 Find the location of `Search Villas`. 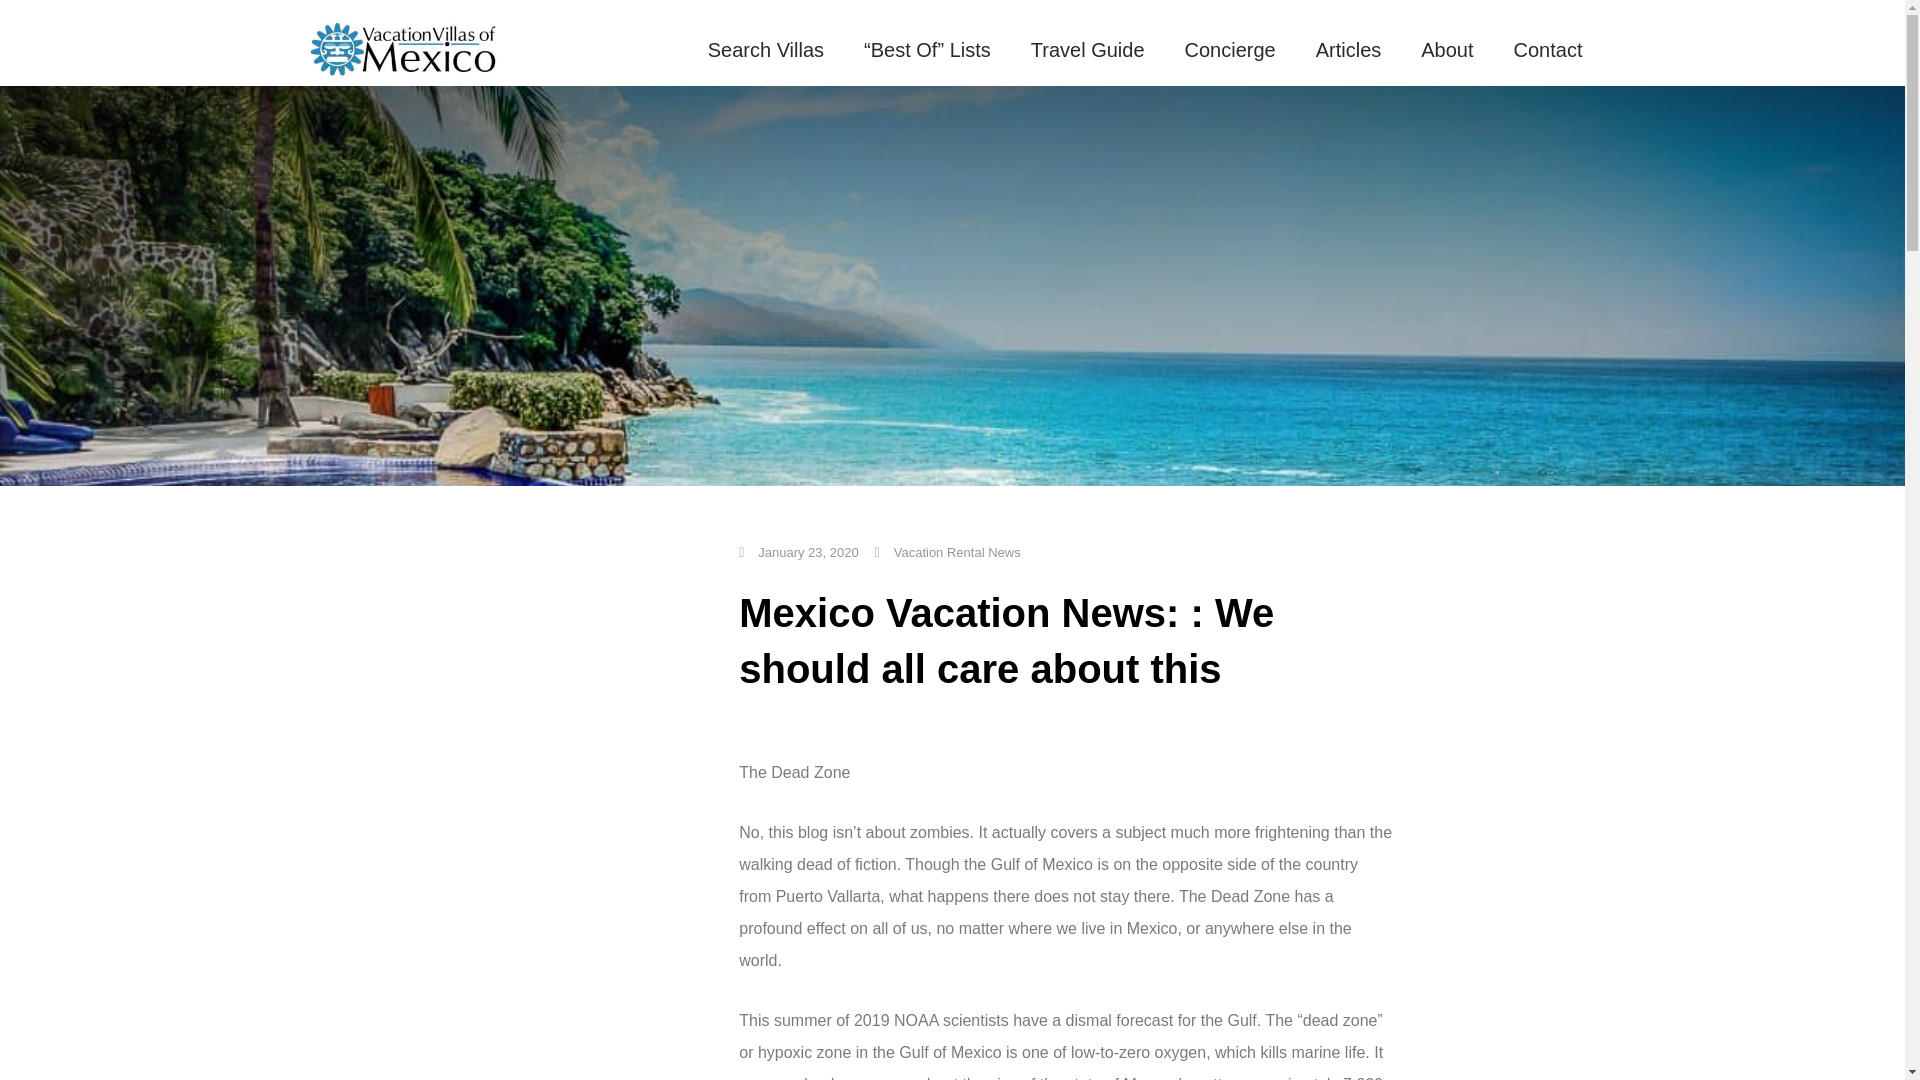

Search Villas is located at coordinates (766, 50).